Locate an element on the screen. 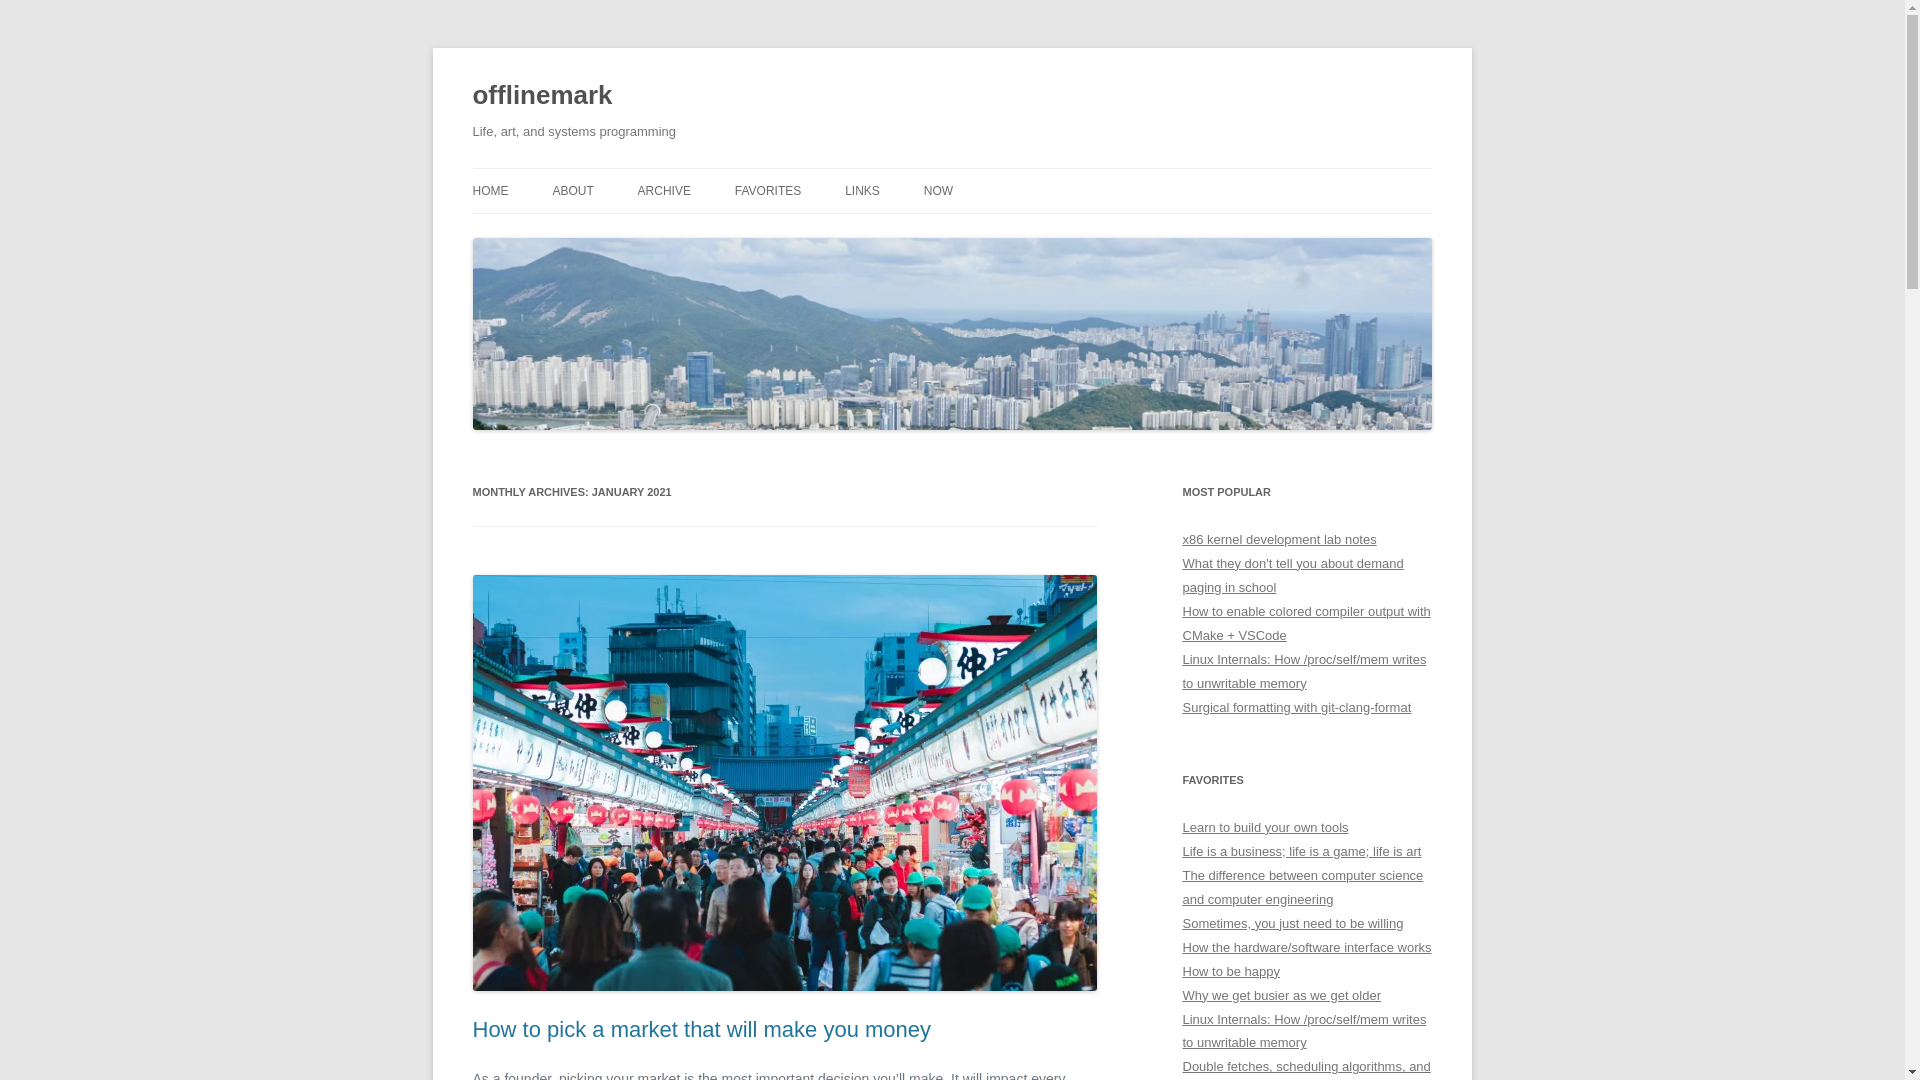 This screenshot has height=1080, width=1920. ABOUT is located at coordinates (572, 190).